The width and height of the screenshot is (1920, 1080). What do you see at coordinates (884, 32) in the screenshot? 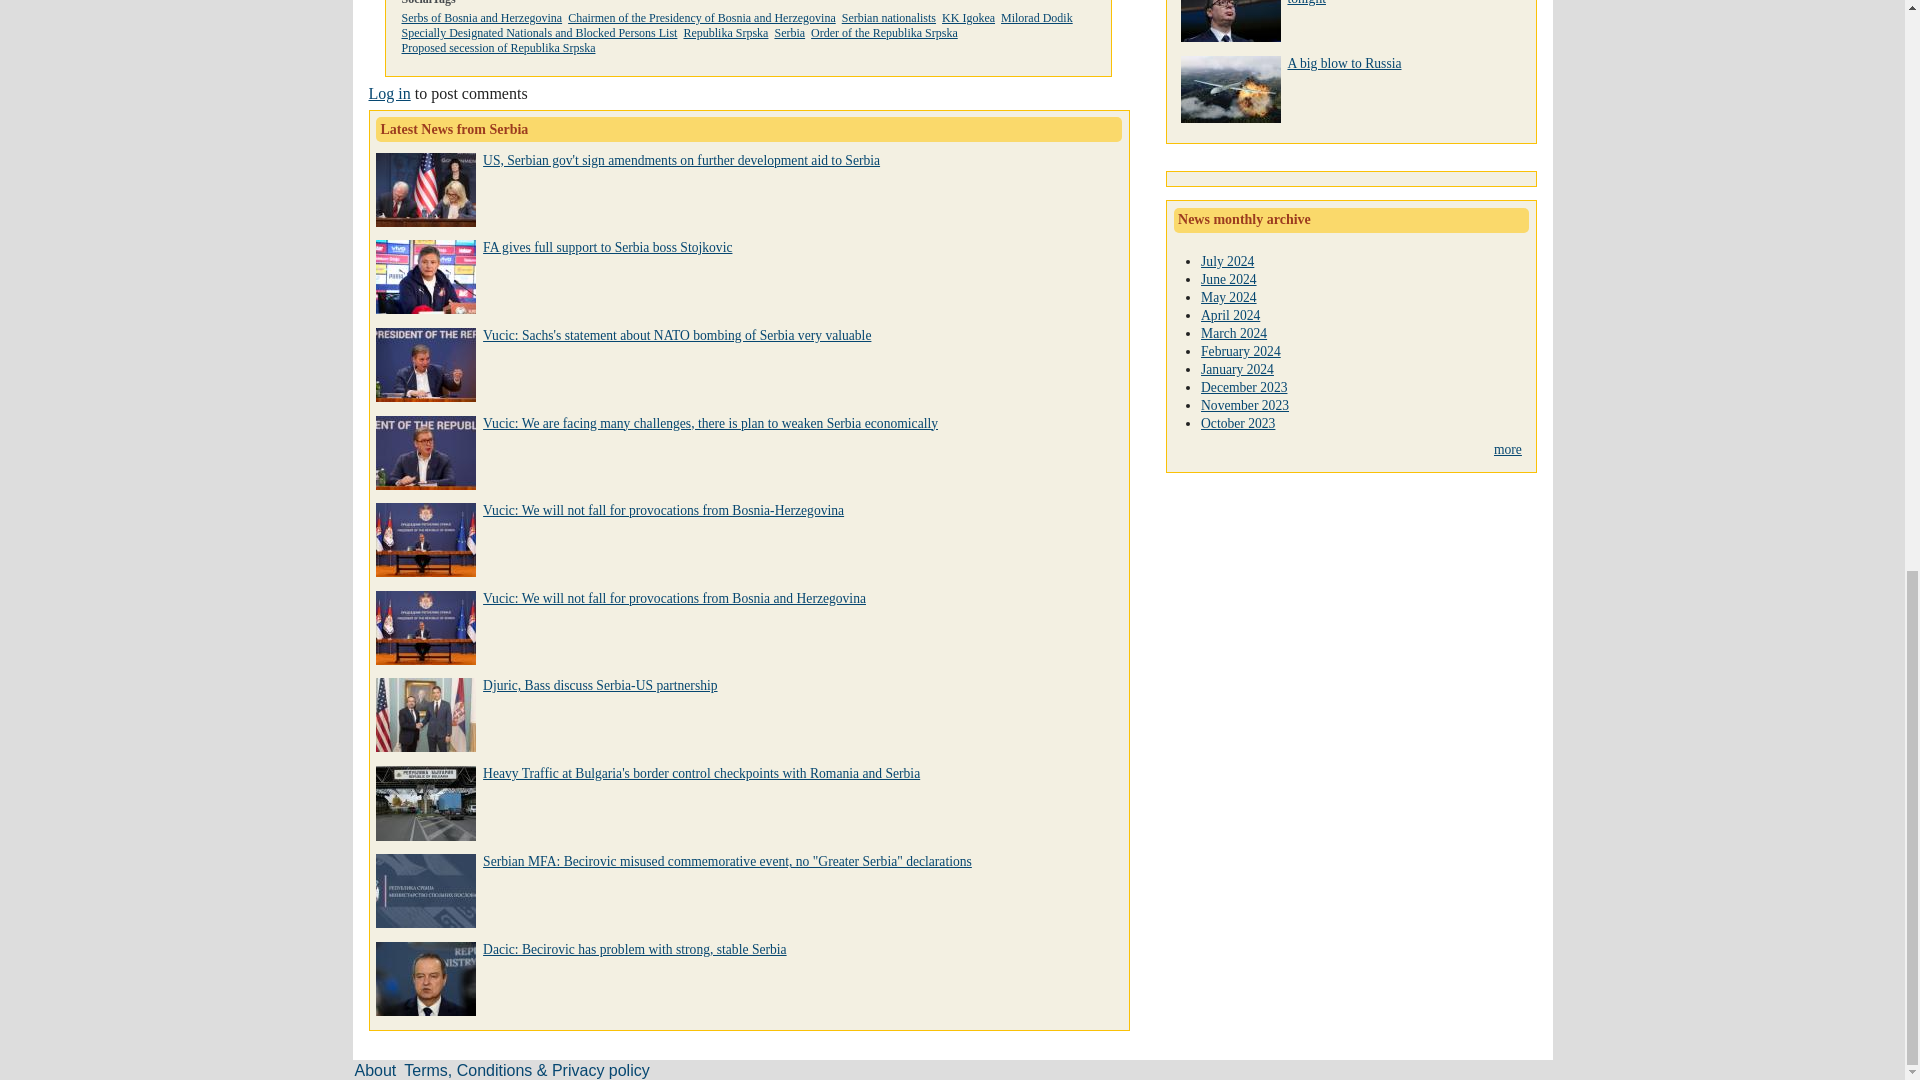
I see `Order of the Republika Srpska` at bounding box center [884, 32].